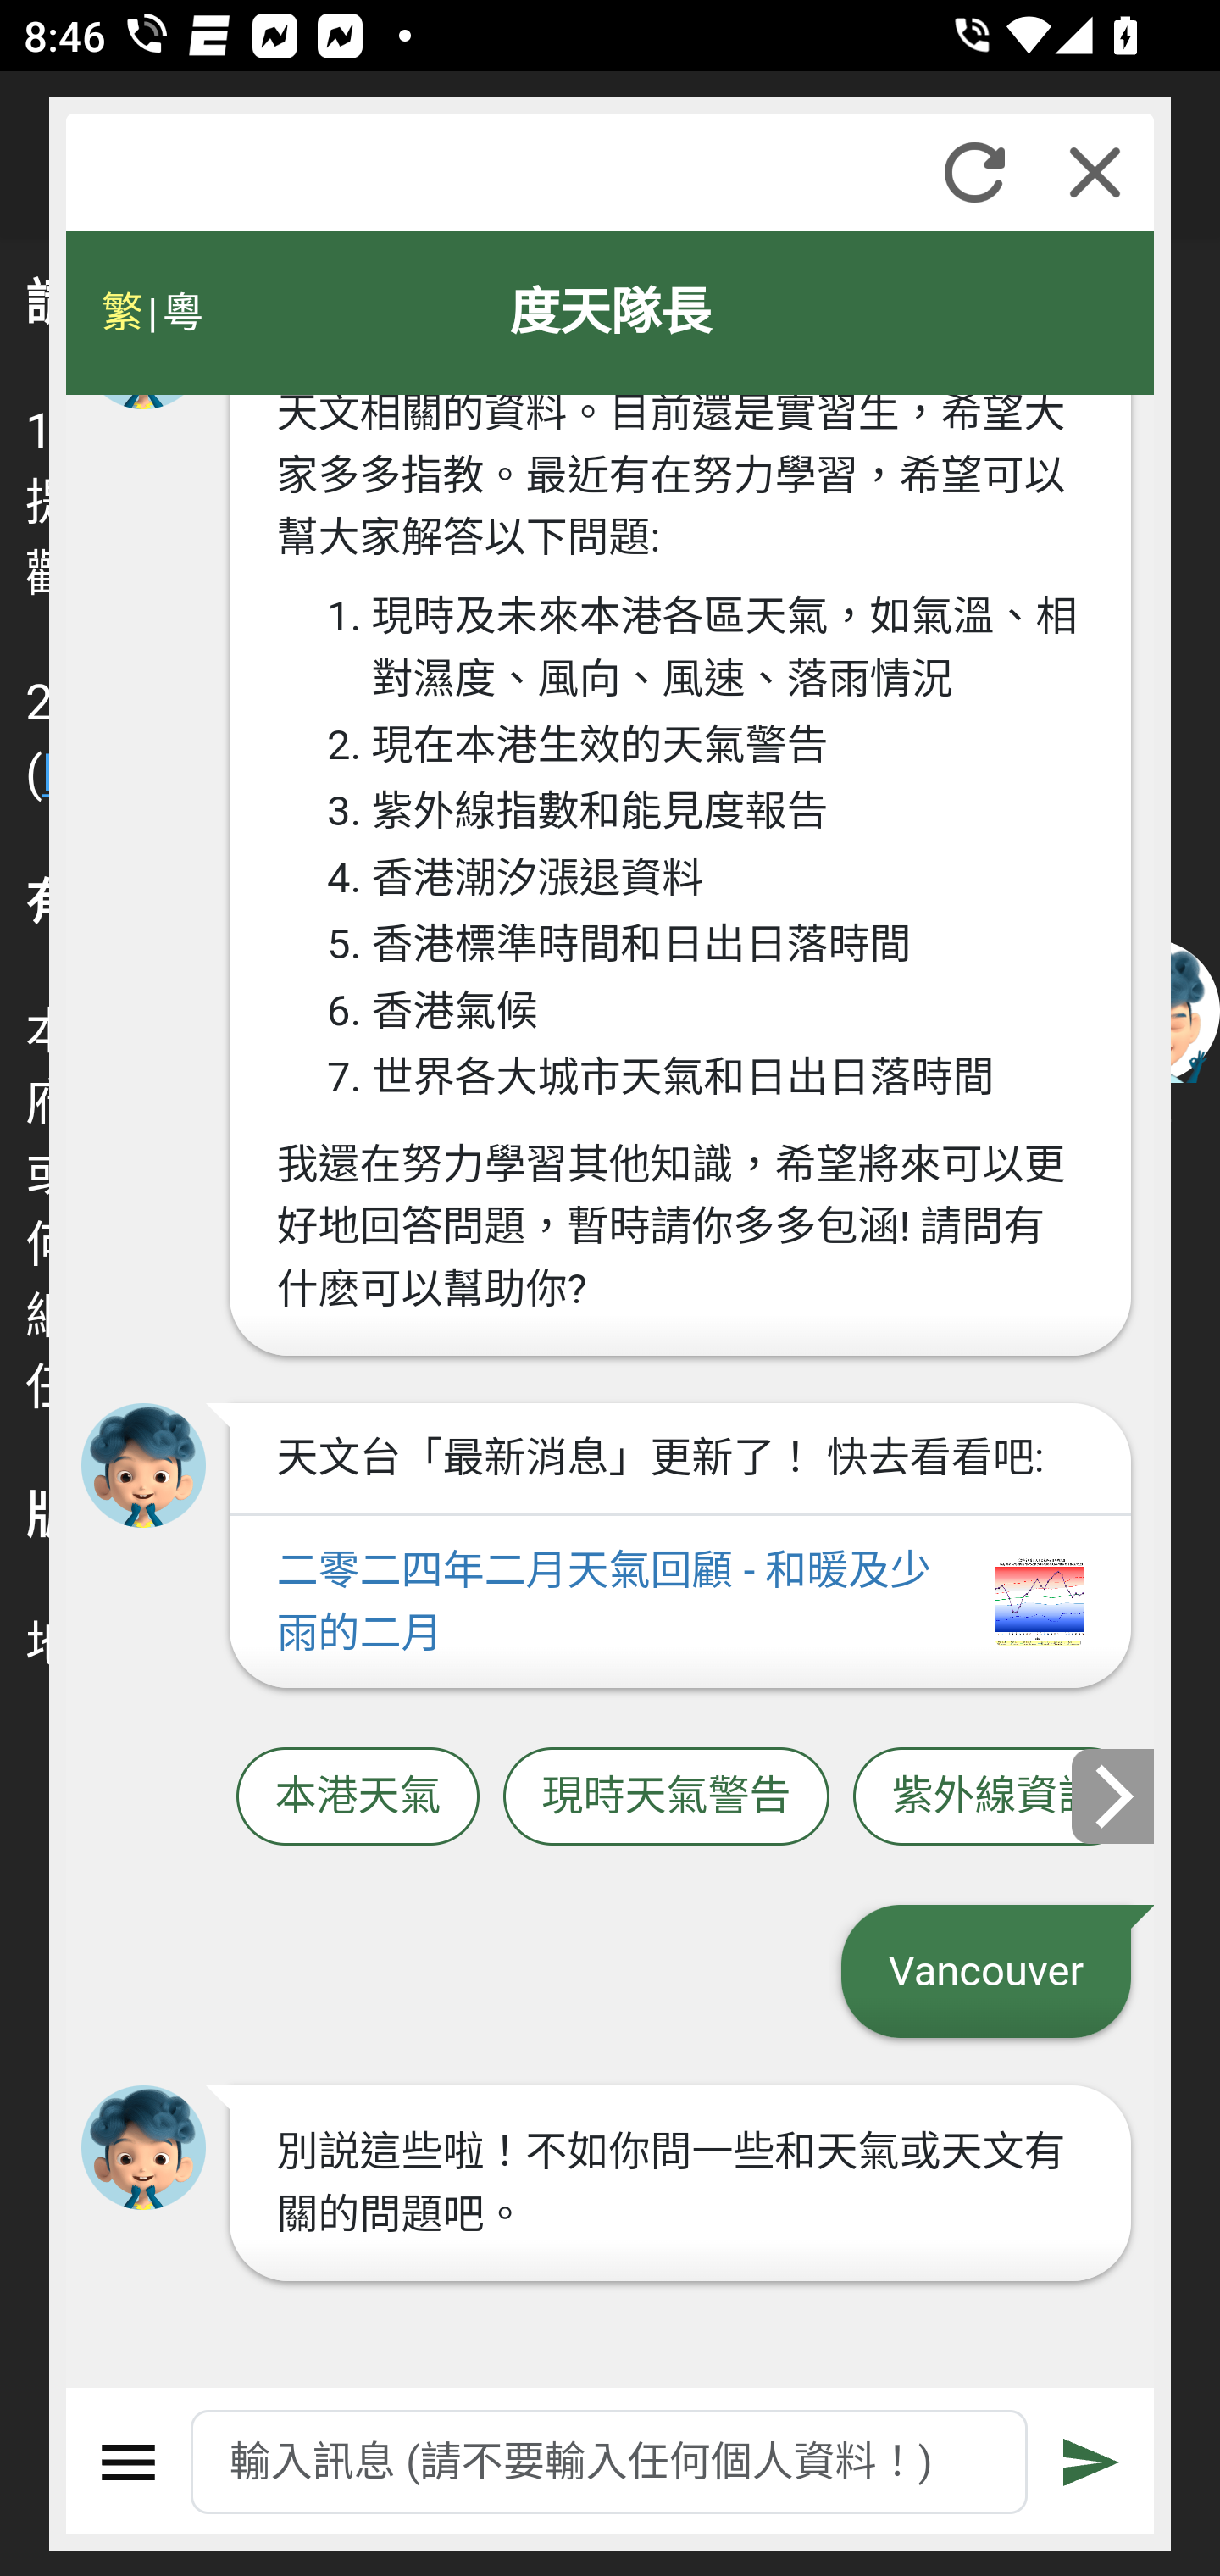  I want to click on 紫外線資訊, so click(995, 1796).